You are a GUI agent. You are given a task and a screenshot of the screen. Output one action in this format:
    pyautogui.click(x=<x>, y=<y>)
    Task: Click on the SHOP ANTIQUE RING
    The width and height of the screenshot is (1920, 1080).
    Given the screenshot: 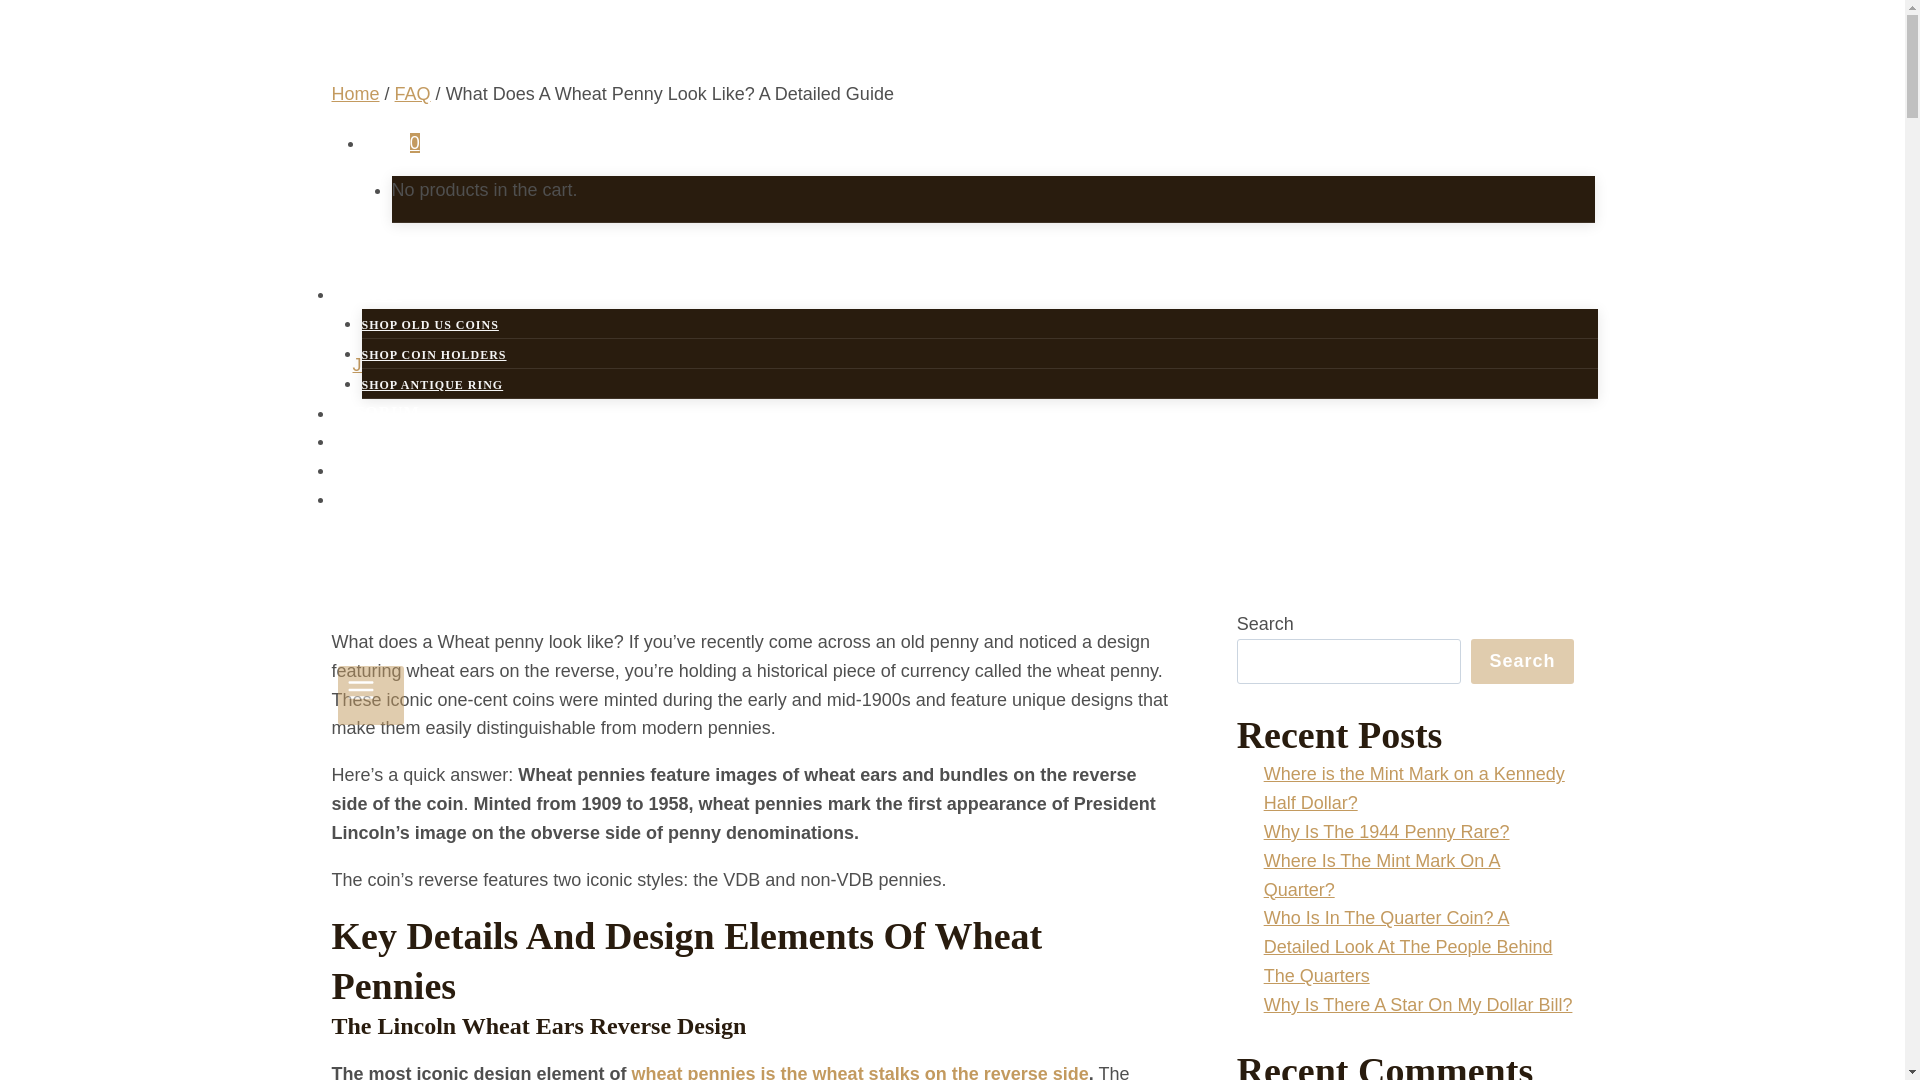 What is the action you would take?
    pyautogui.click(x=432, y=384)
    